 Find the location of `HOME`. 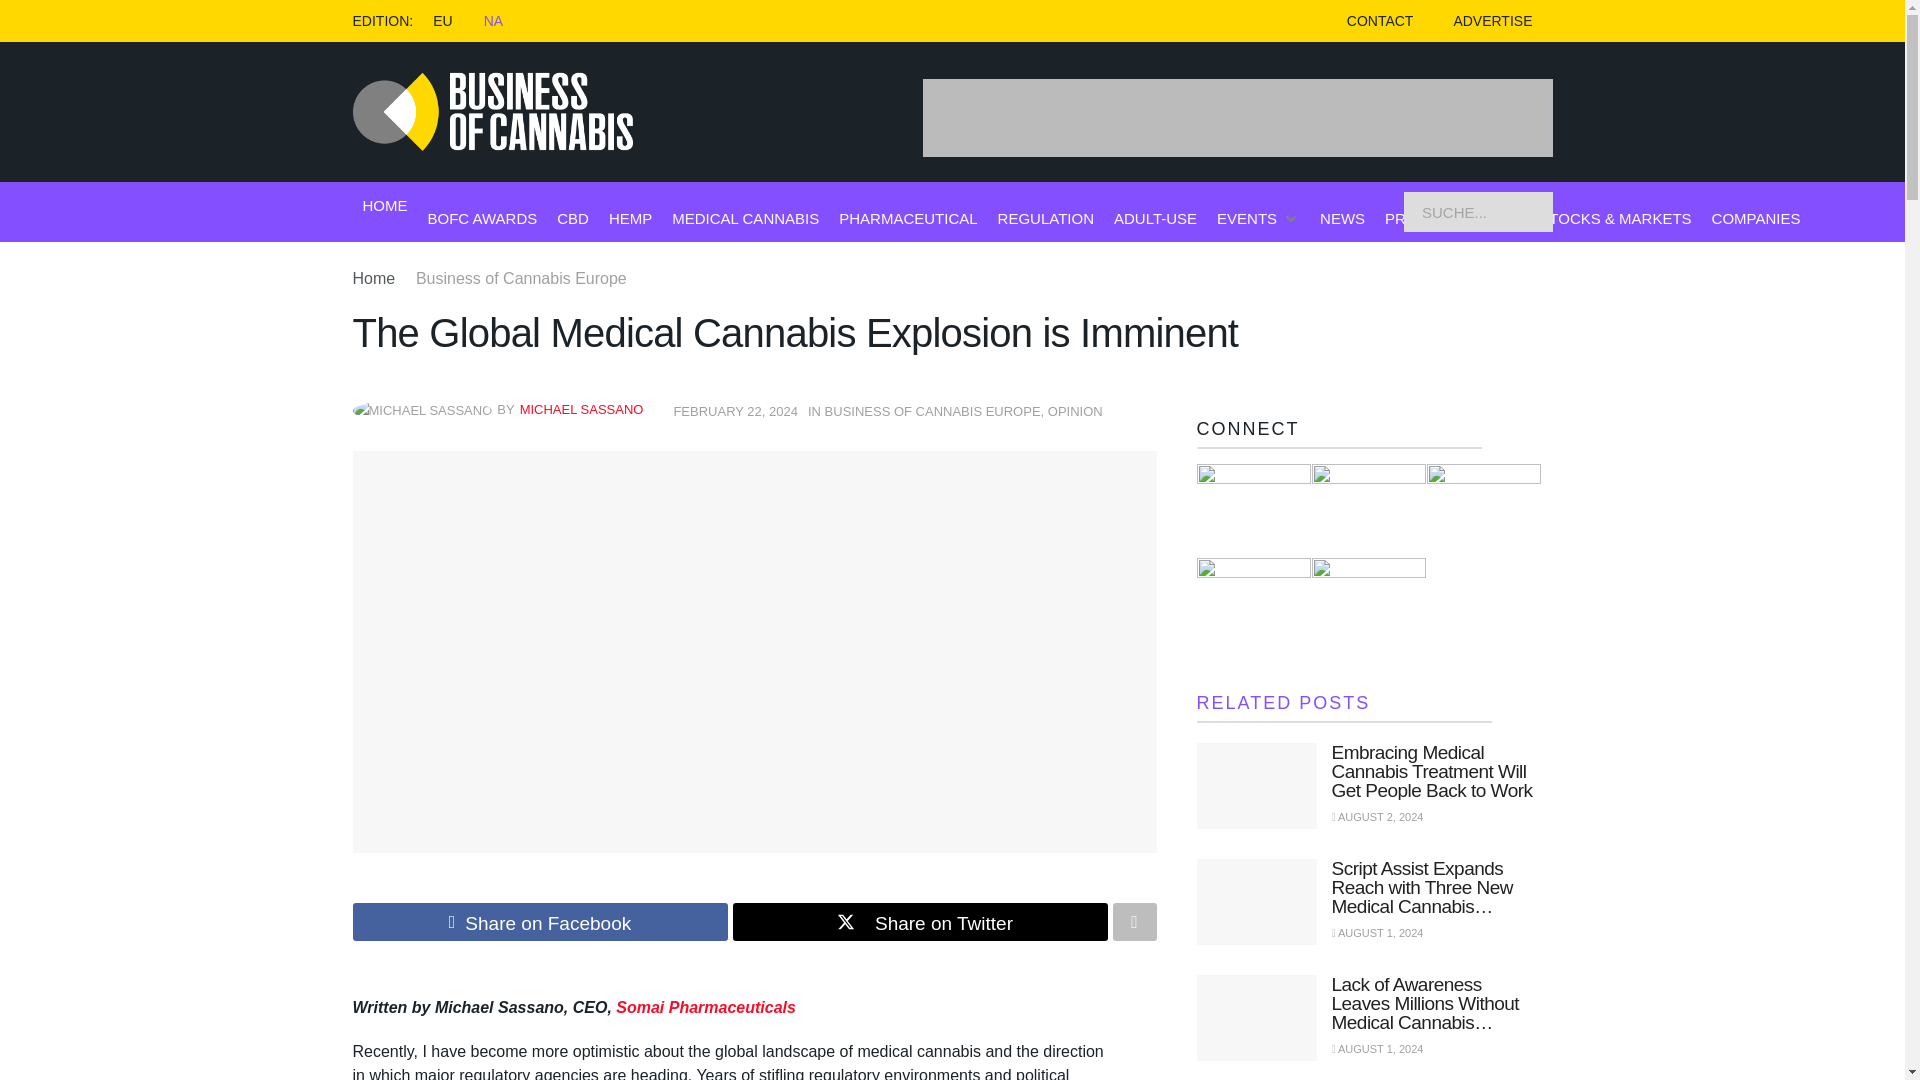

HOME is located at coordinates (384, 206).